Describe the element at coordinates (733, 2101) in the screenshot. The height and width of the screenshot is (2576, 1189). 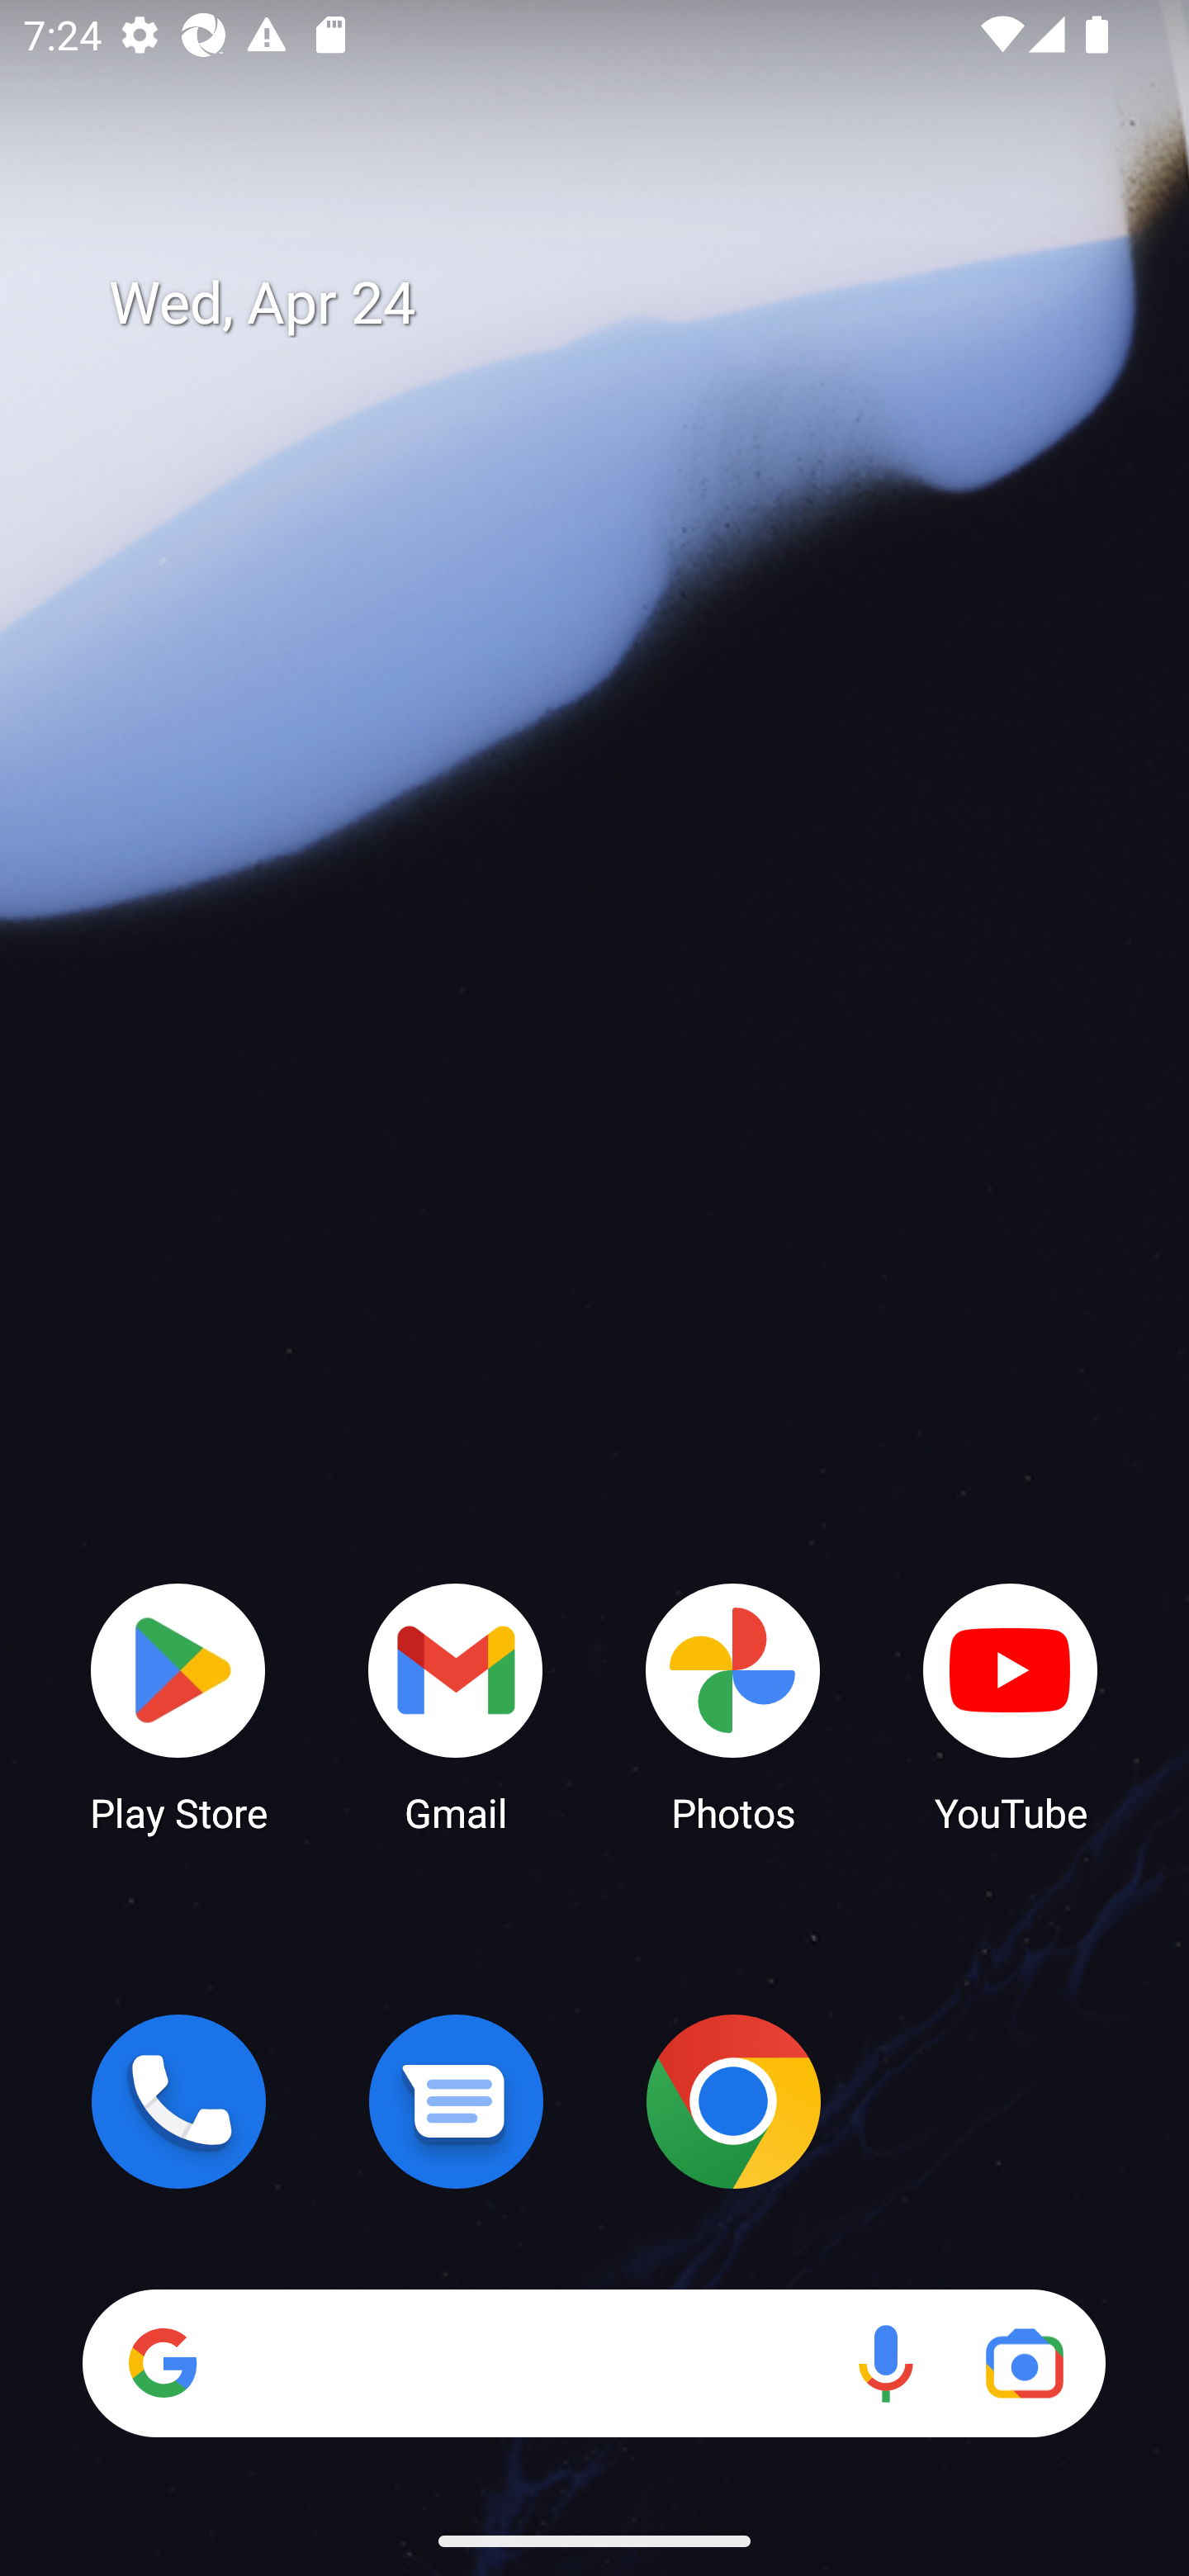
I see `Chrome` at that location.